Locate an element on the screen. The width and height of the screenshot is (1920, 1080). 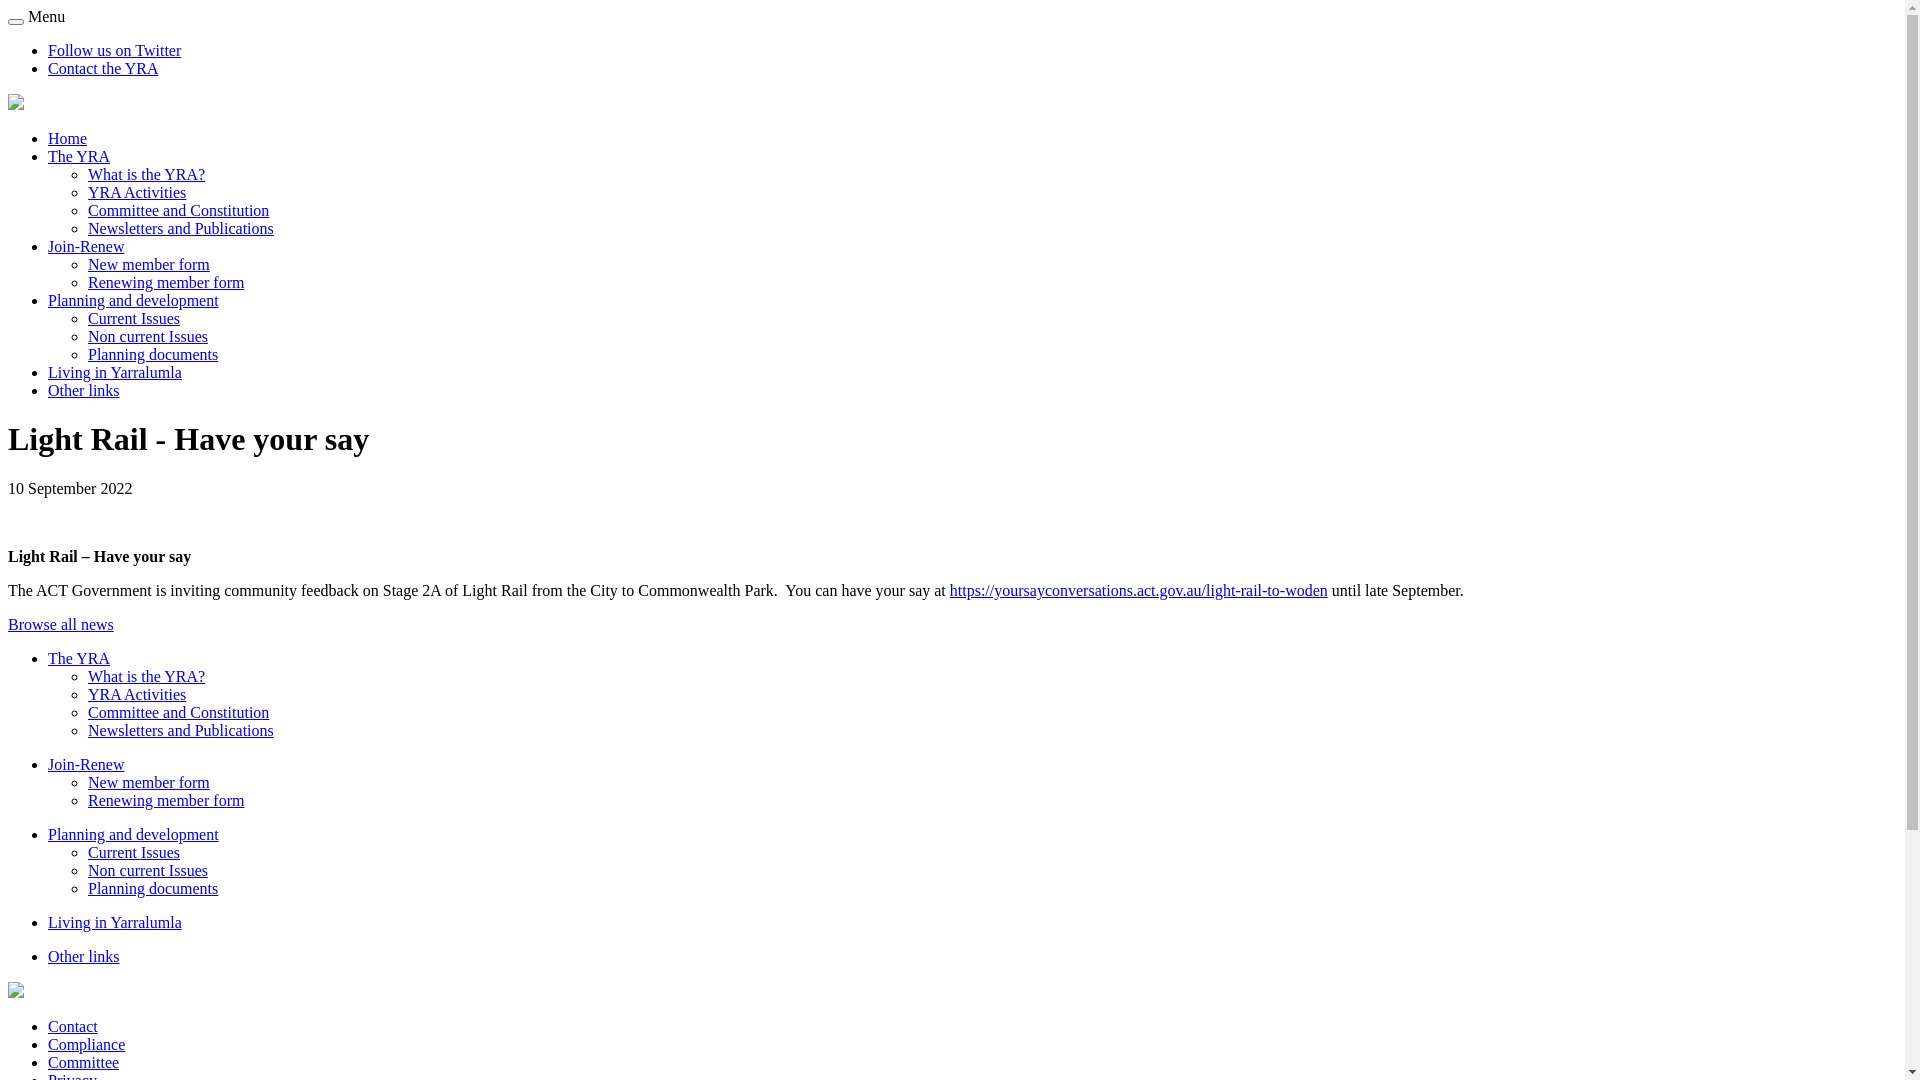
Join-Renew is located at coordinates (86, 246).